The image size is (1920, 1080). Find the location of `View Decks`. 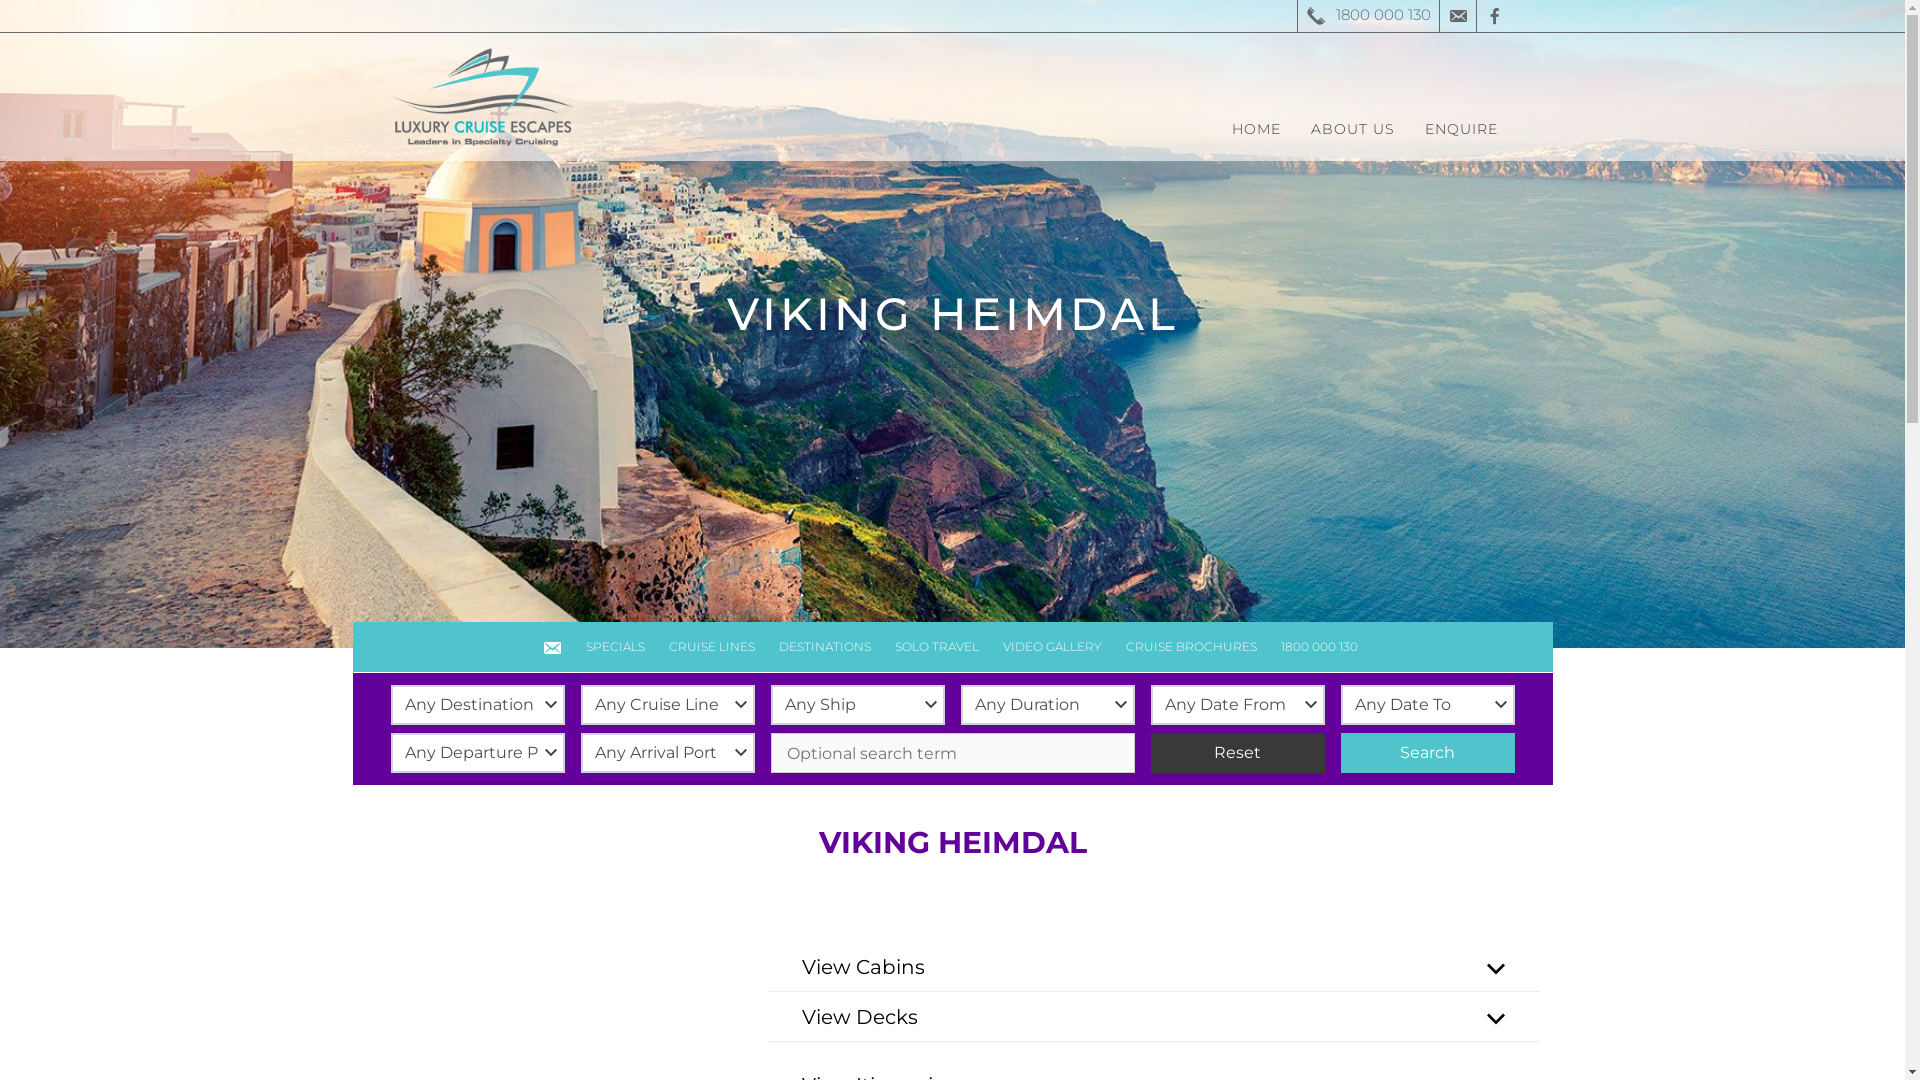

View Decks is located at coordinates (1154, 1017).